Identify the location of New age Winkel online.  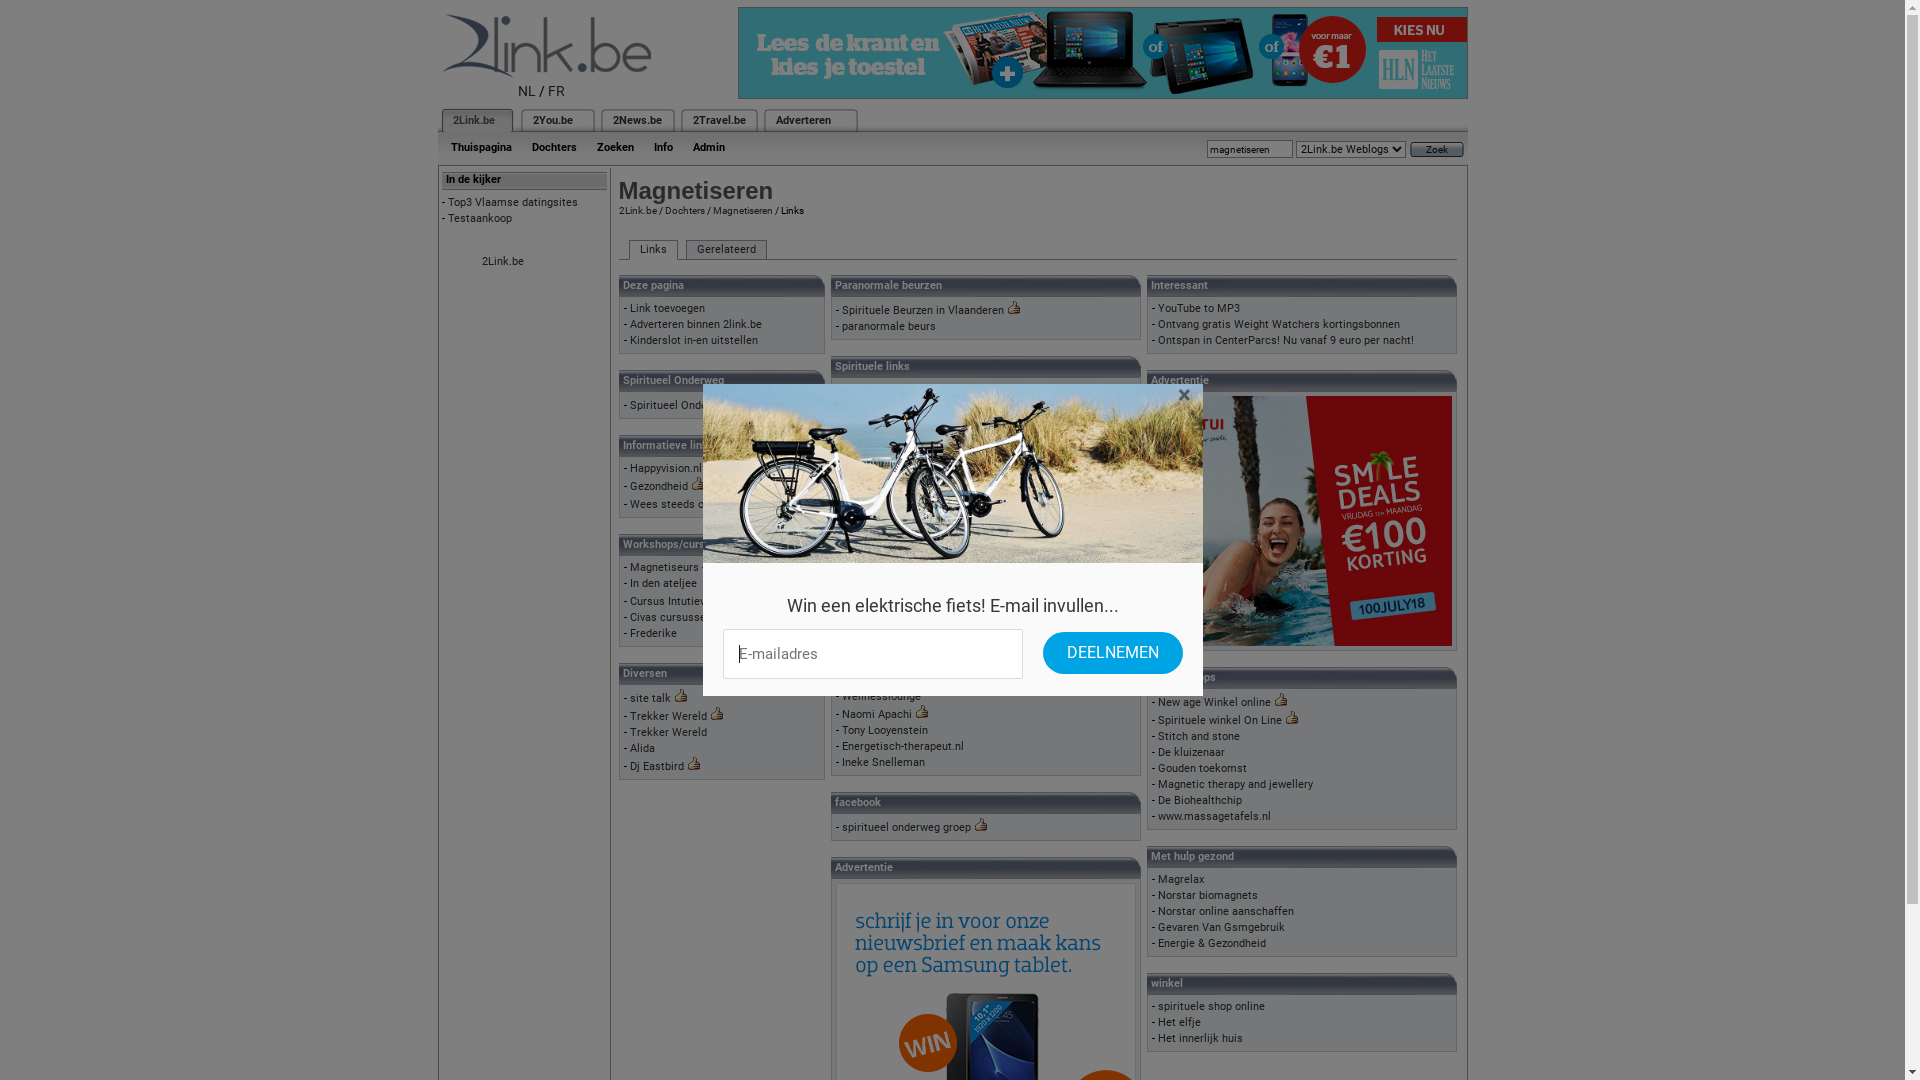
(1214, 702).